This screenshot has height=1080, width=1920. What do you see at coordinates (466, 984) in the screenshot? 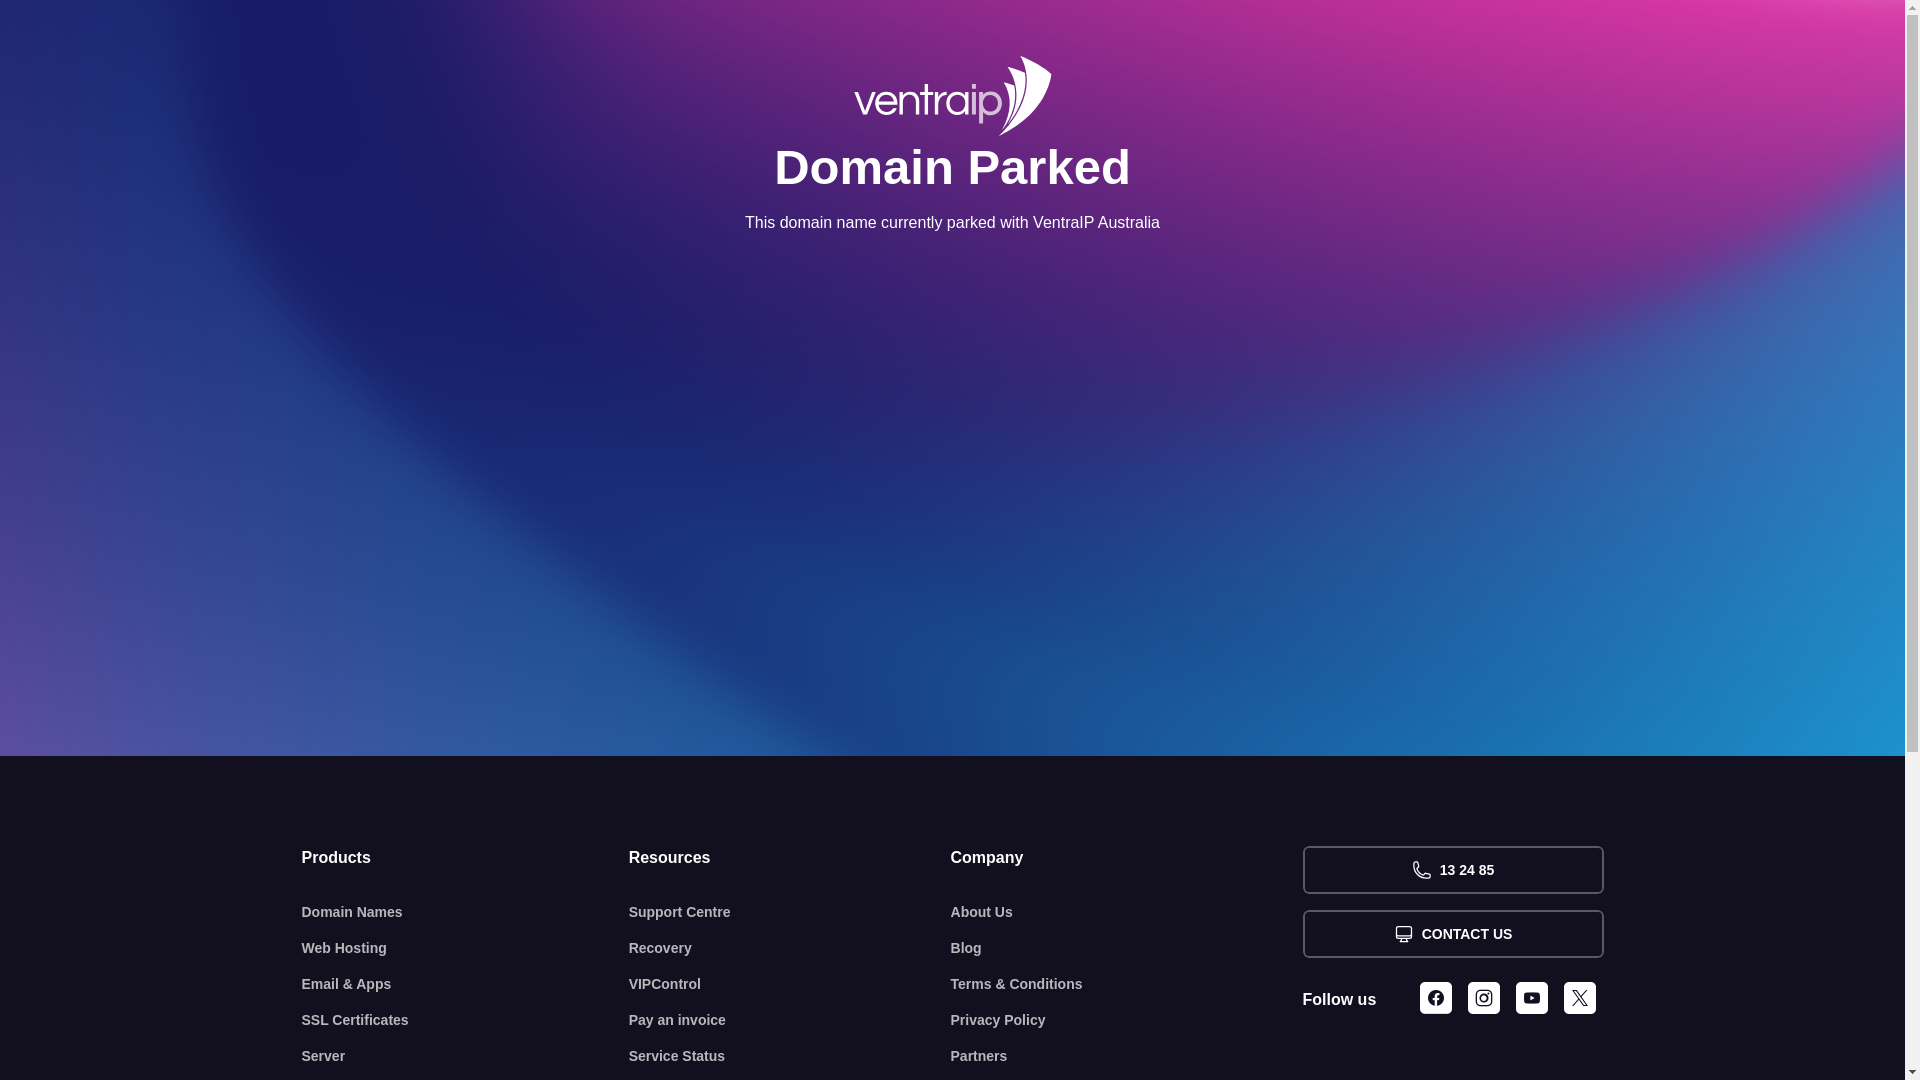
I see `Email & Apps` at bounding box center [466, 984].